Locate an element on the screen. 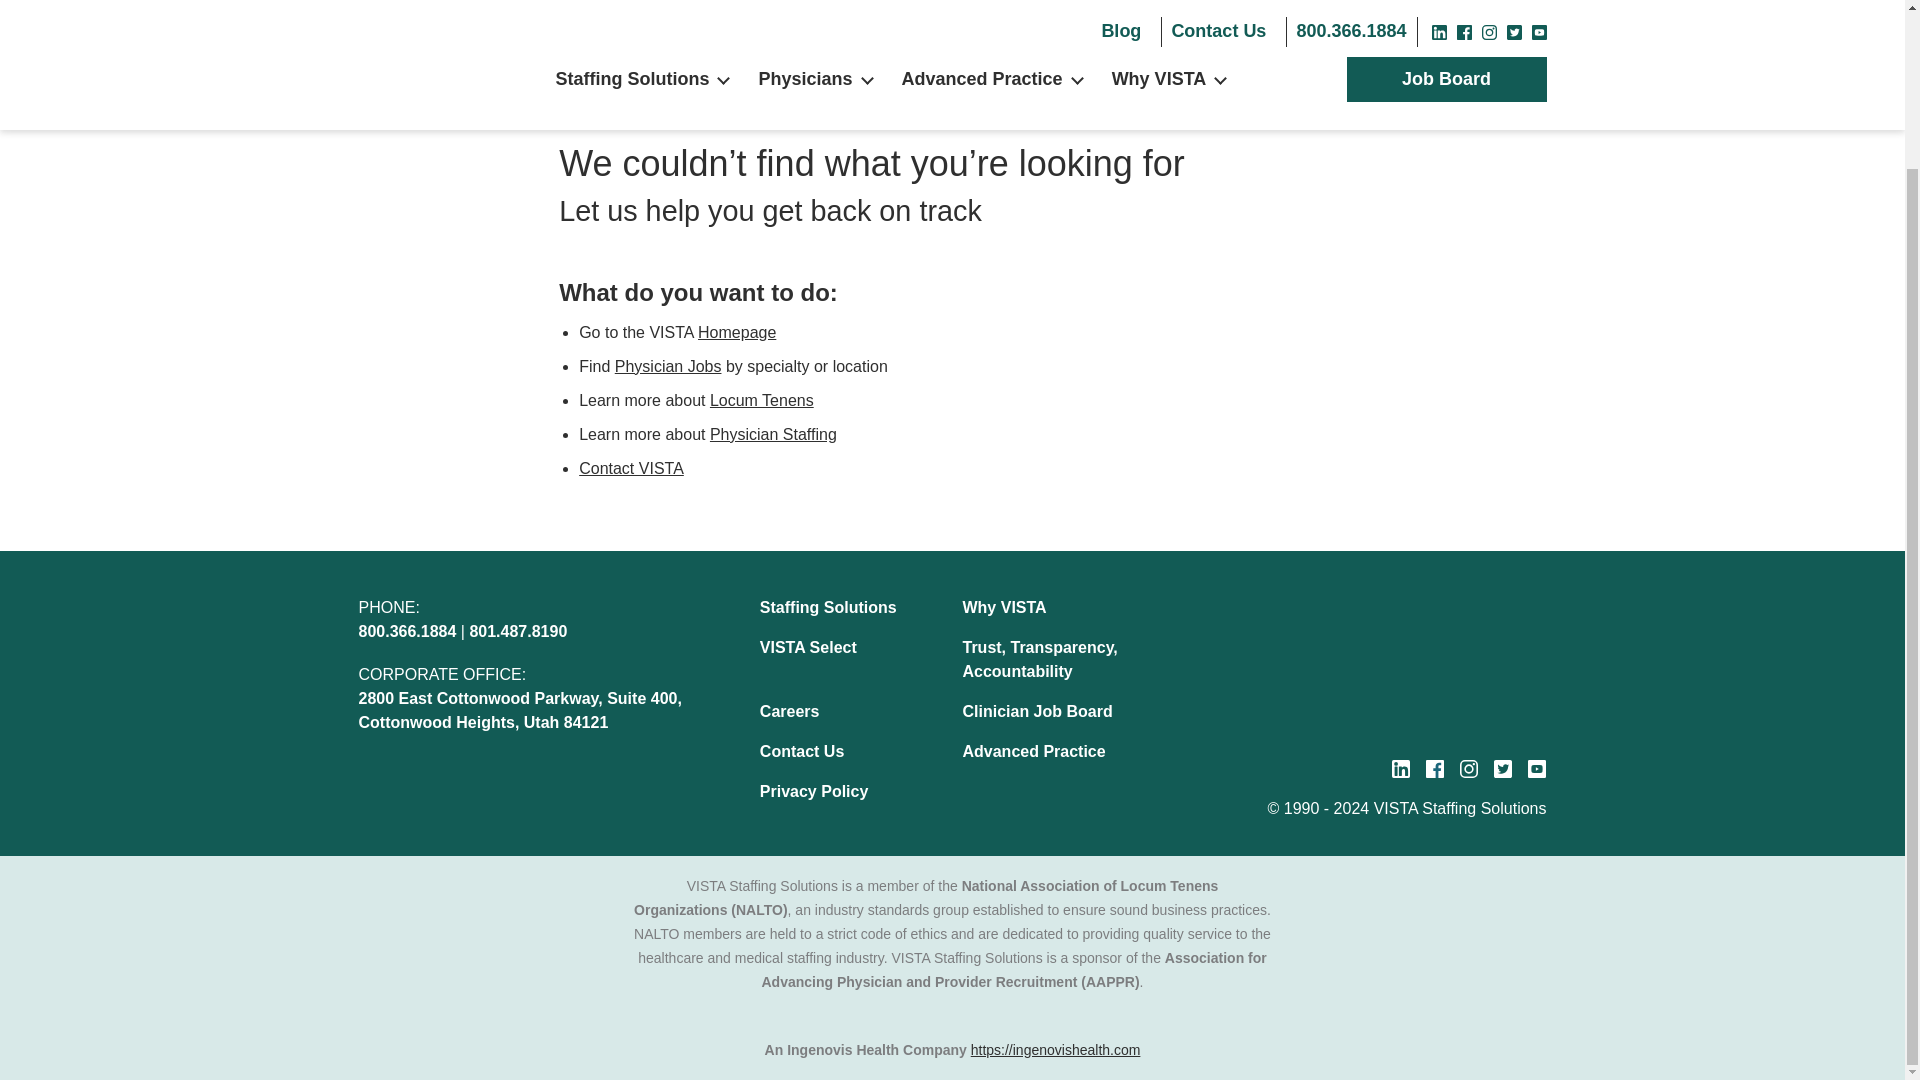  facebook is located at coordinates (1434, 768).